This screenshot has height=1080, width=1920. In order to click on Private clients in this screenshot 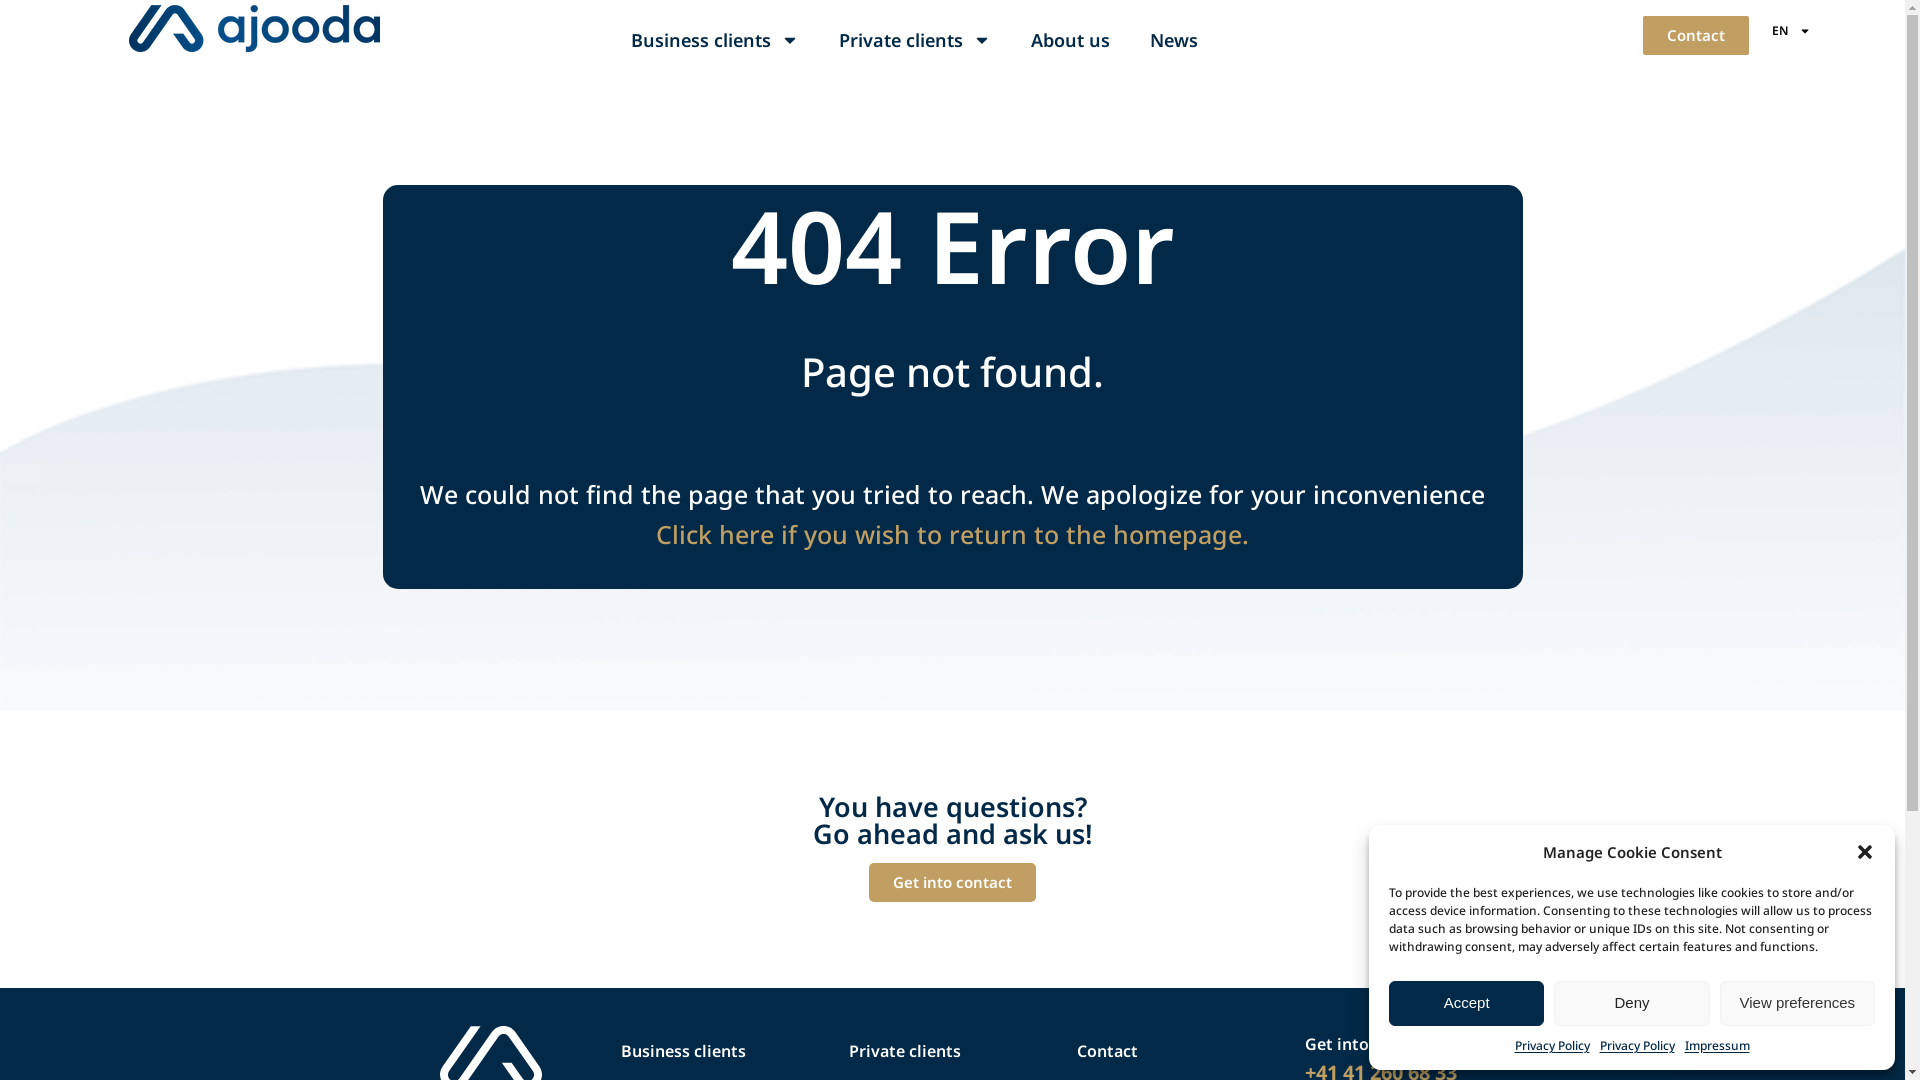, I will do `click(904, 1051)`.